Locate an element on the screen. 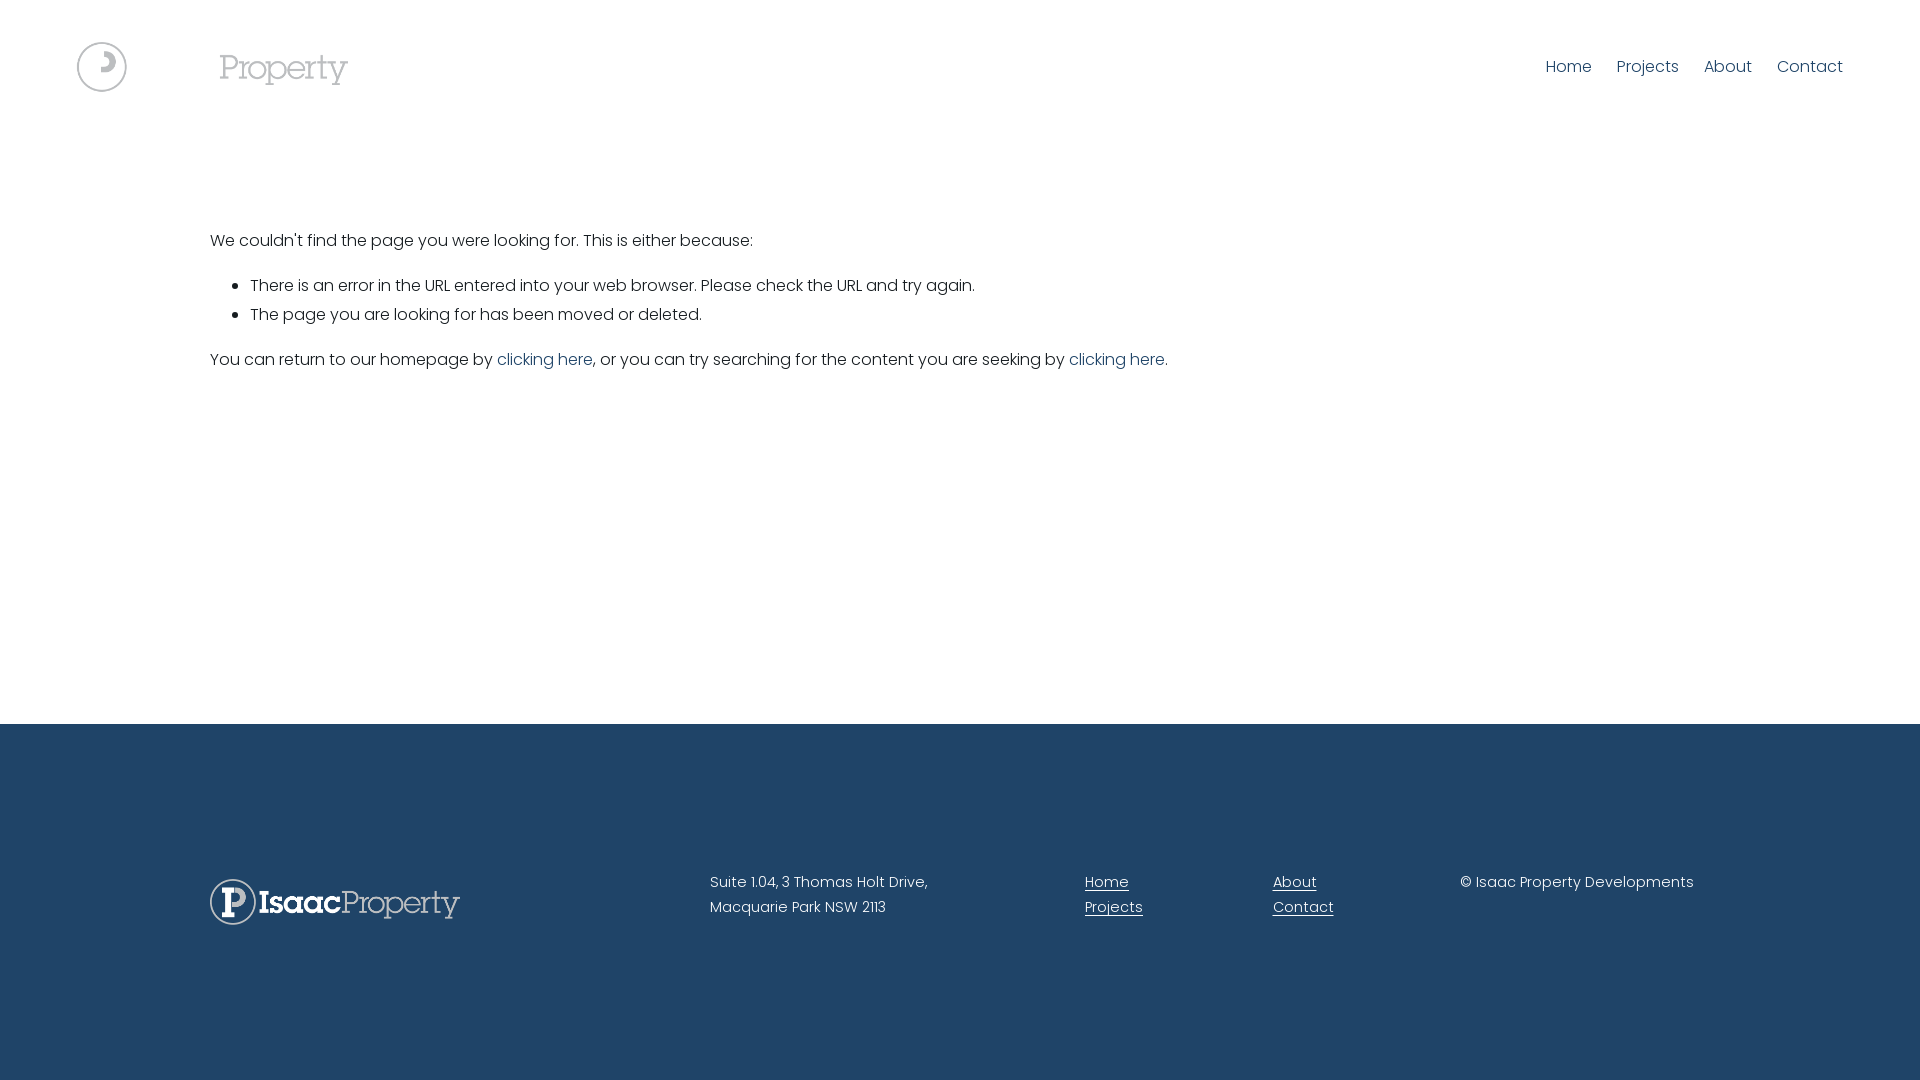 The image size is (1920, 1080). Projects is located at coordinates (1114, 908).